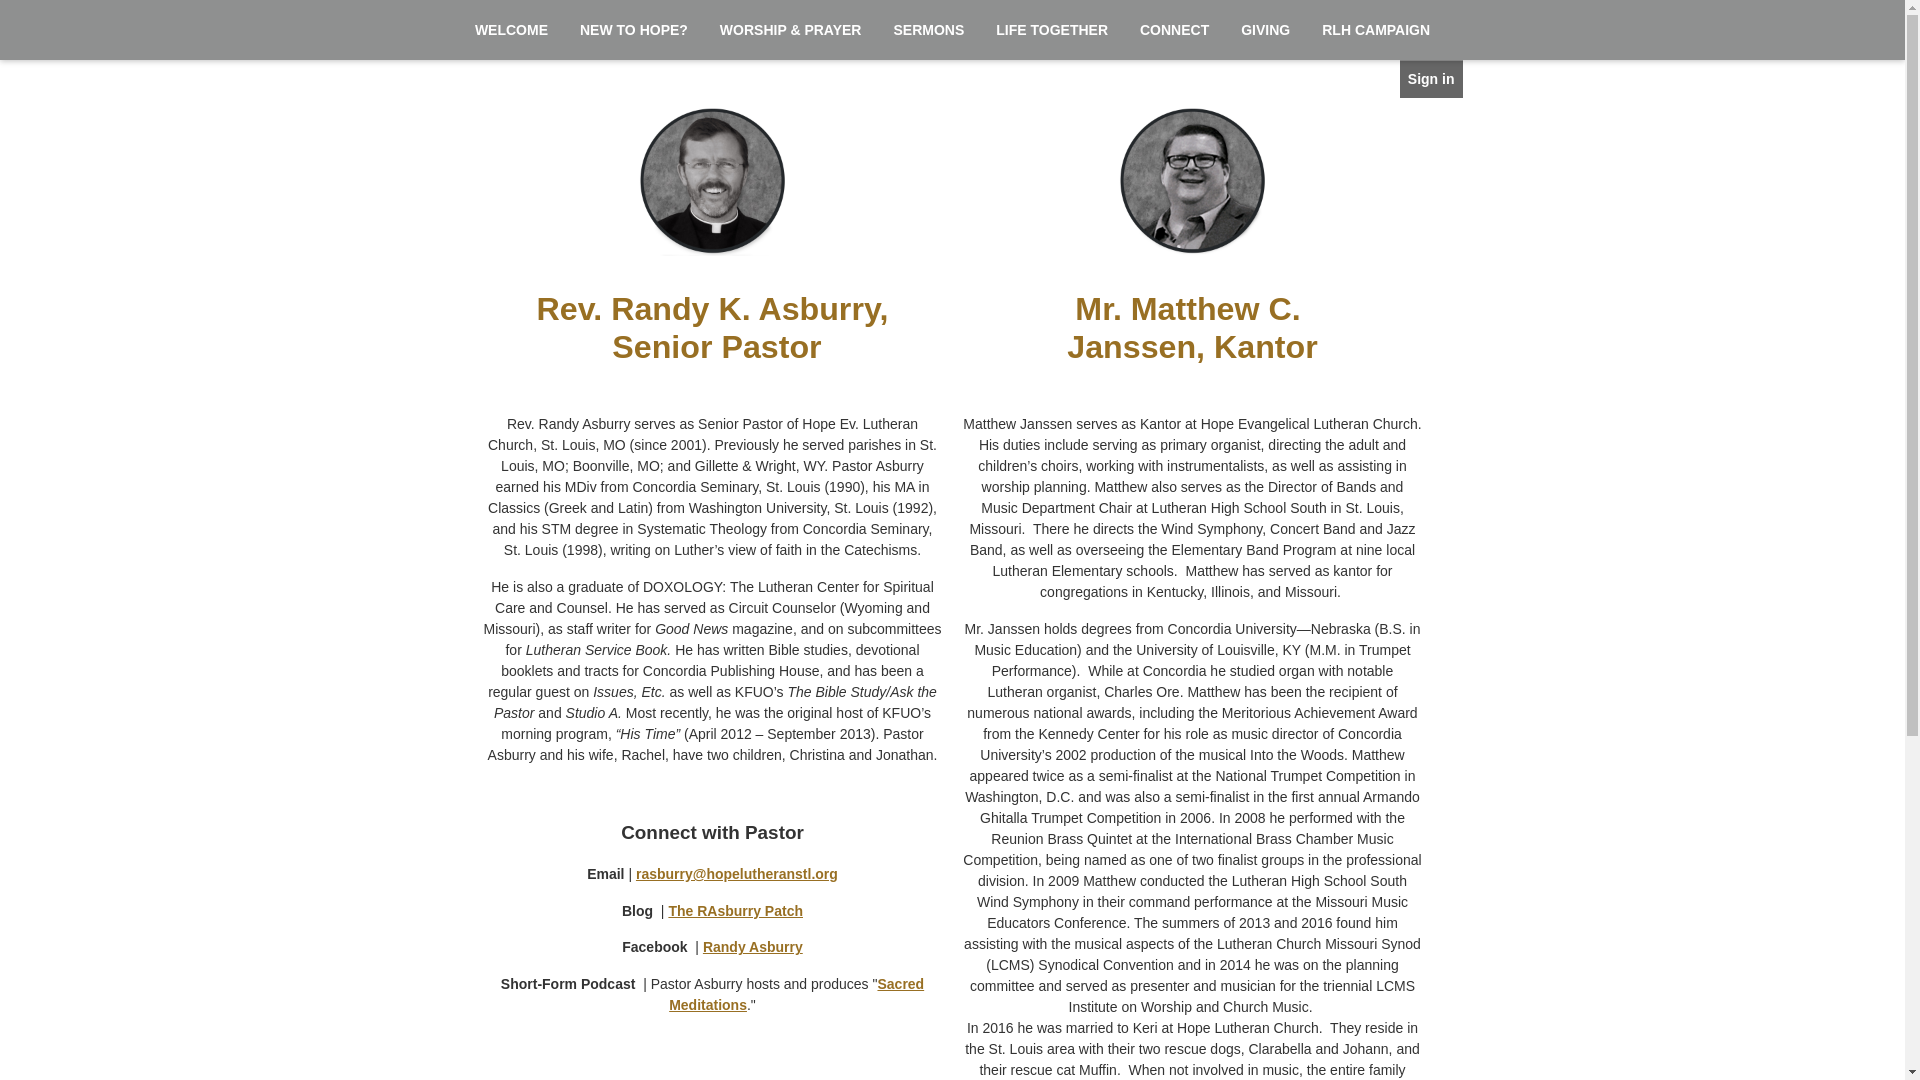 The height and width of the screenshot is (1080, 1920). What do you see at coordinates (1376, 30) in the screenshot?
I see `RLH CAMPAIGN` at bounding box center [1376, 30].